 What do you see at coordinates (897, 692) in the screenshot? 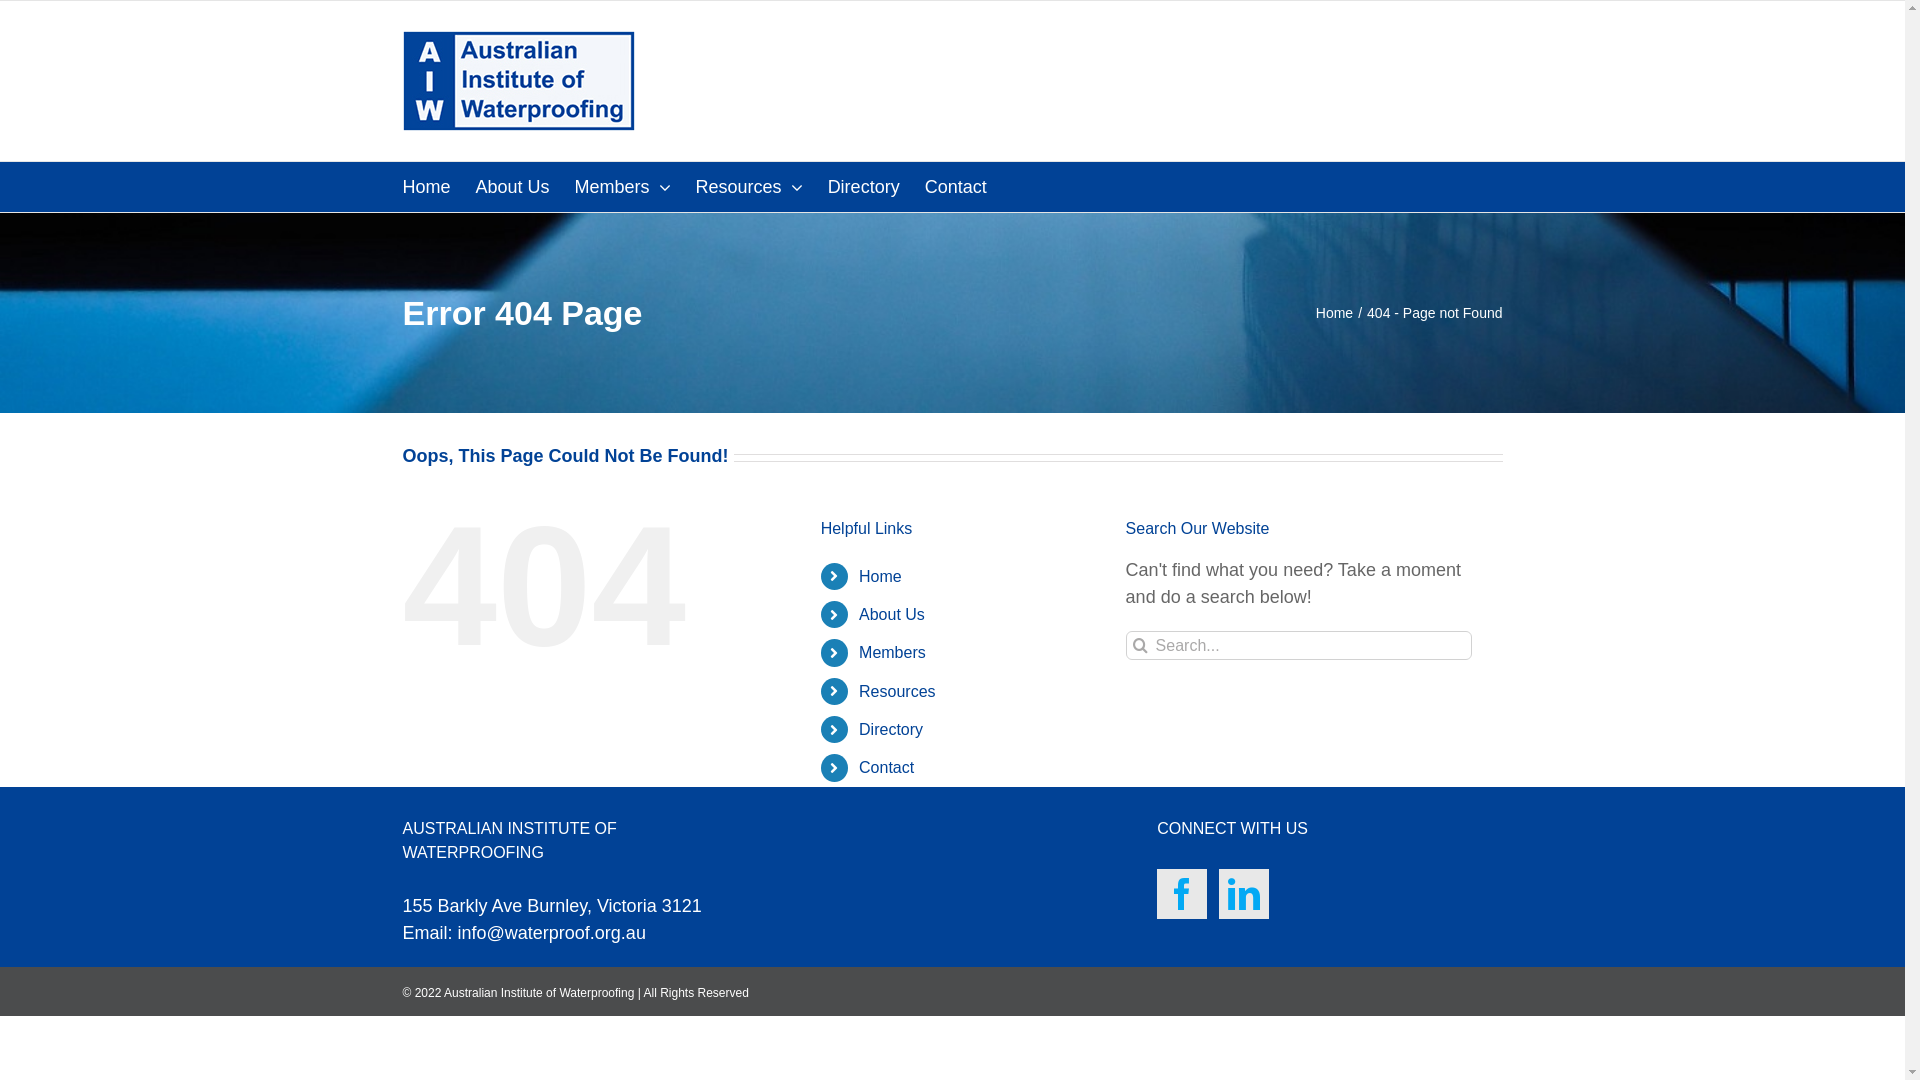
I see `Resources` at bounding box center [897, 692].